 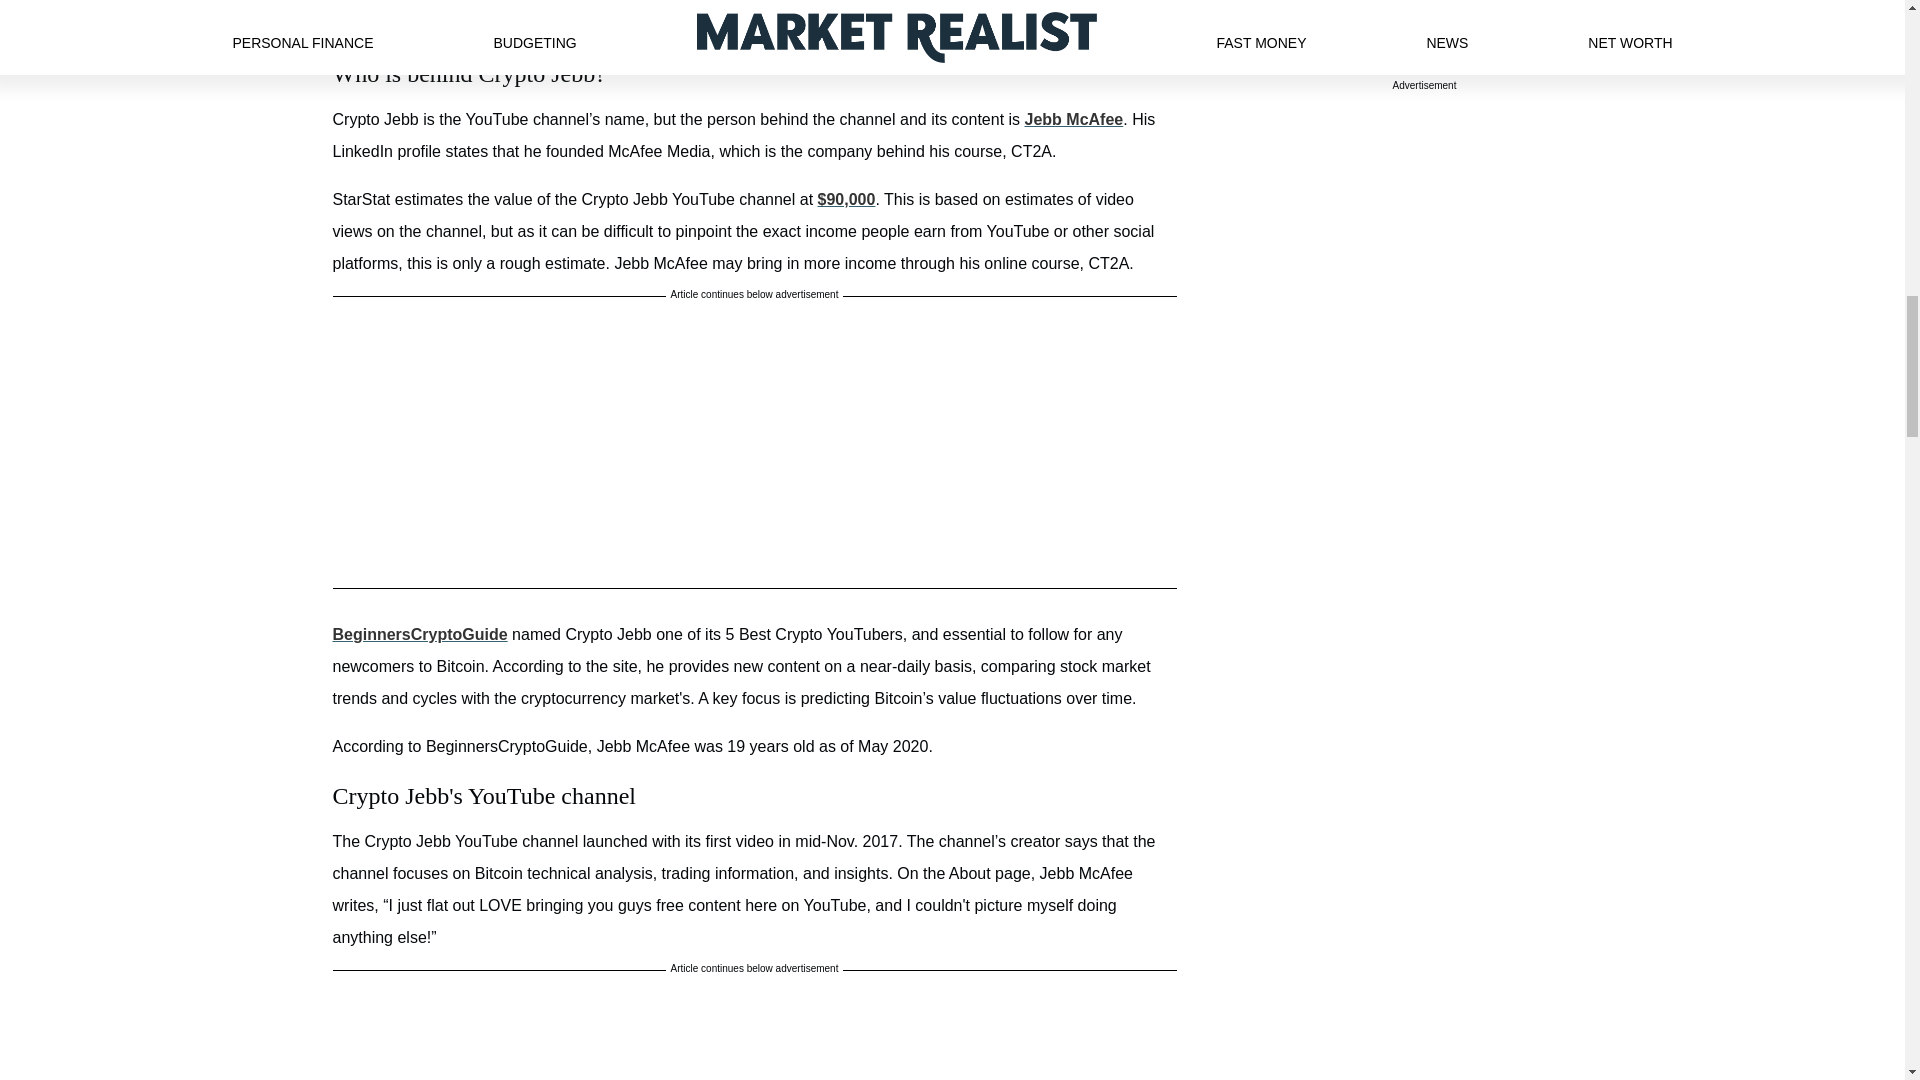 What do you see at coordinates (419, 634) in the screenshot?
I see `BeginnersCryptoGuide` at bounding box center [419, 634].